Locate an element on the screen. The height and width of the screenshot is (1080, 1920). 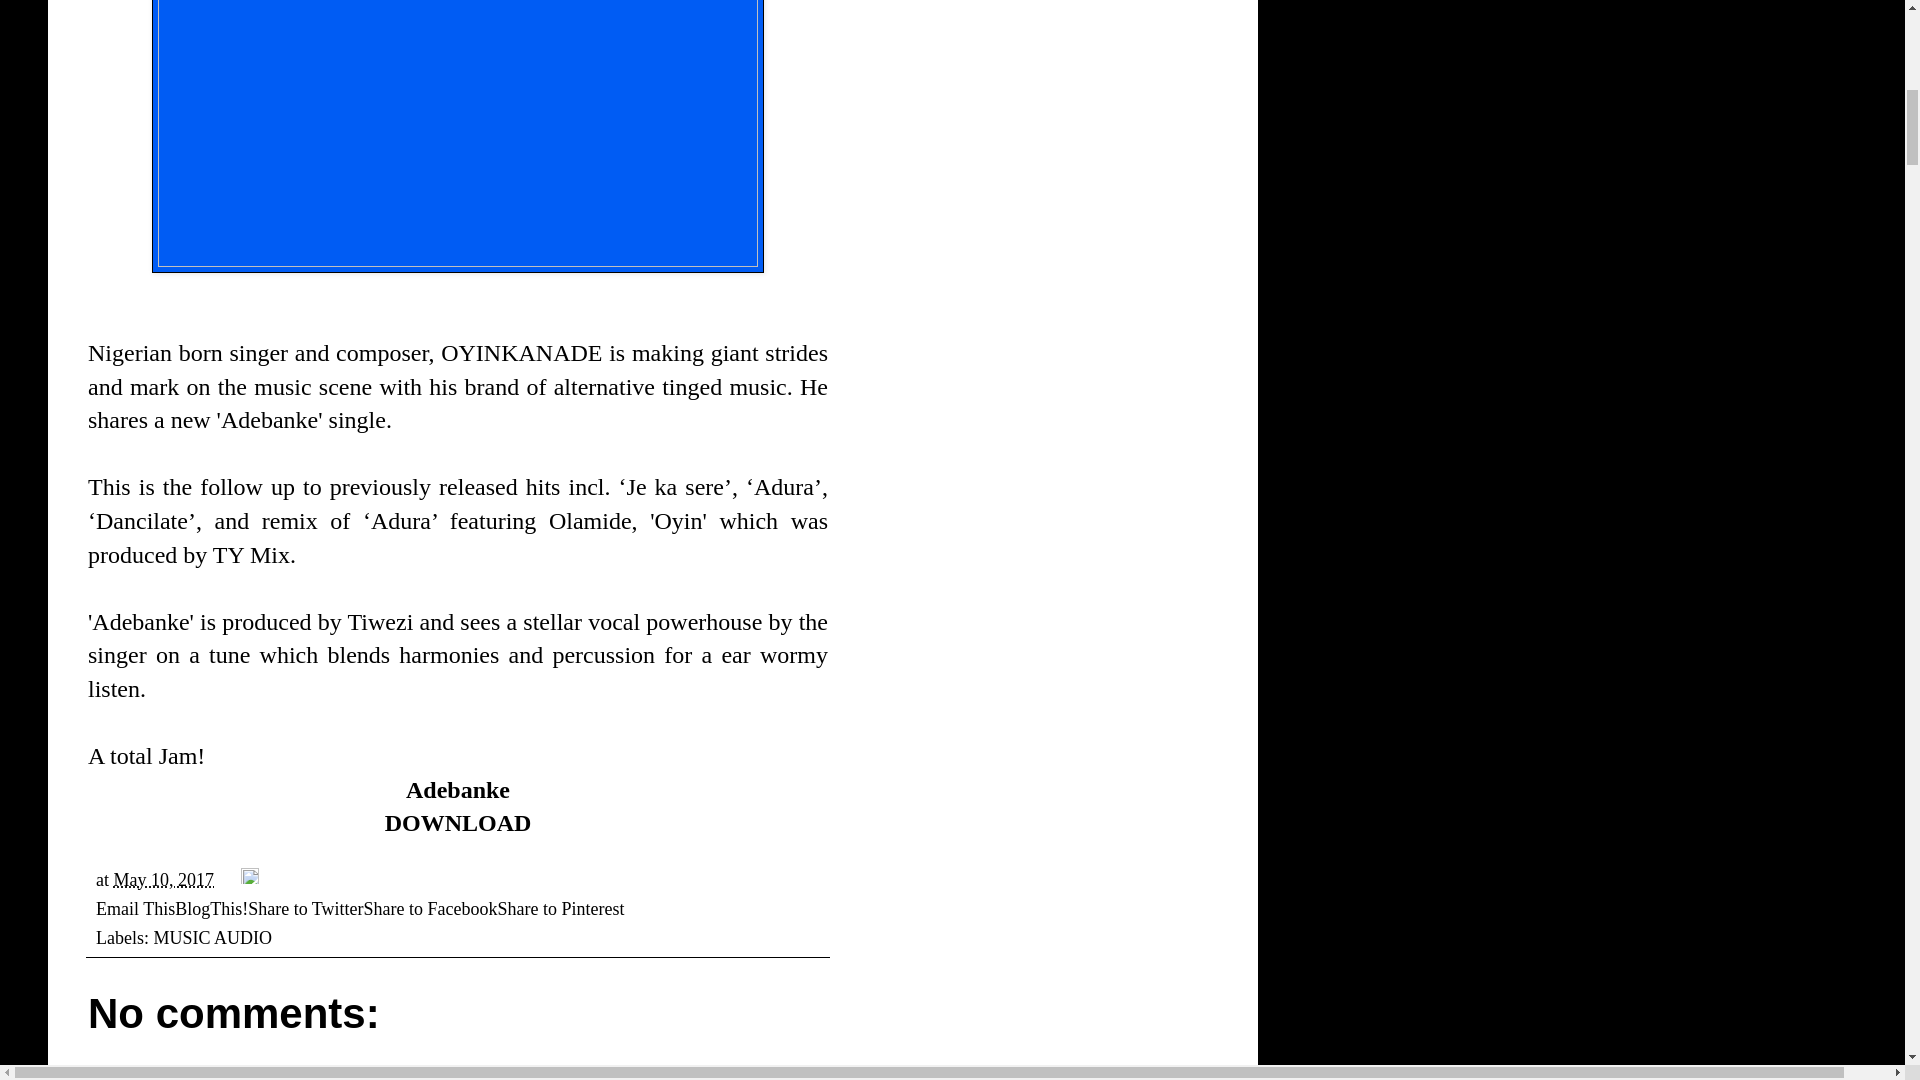
BlogThis! is located at coordinates (210, 908).